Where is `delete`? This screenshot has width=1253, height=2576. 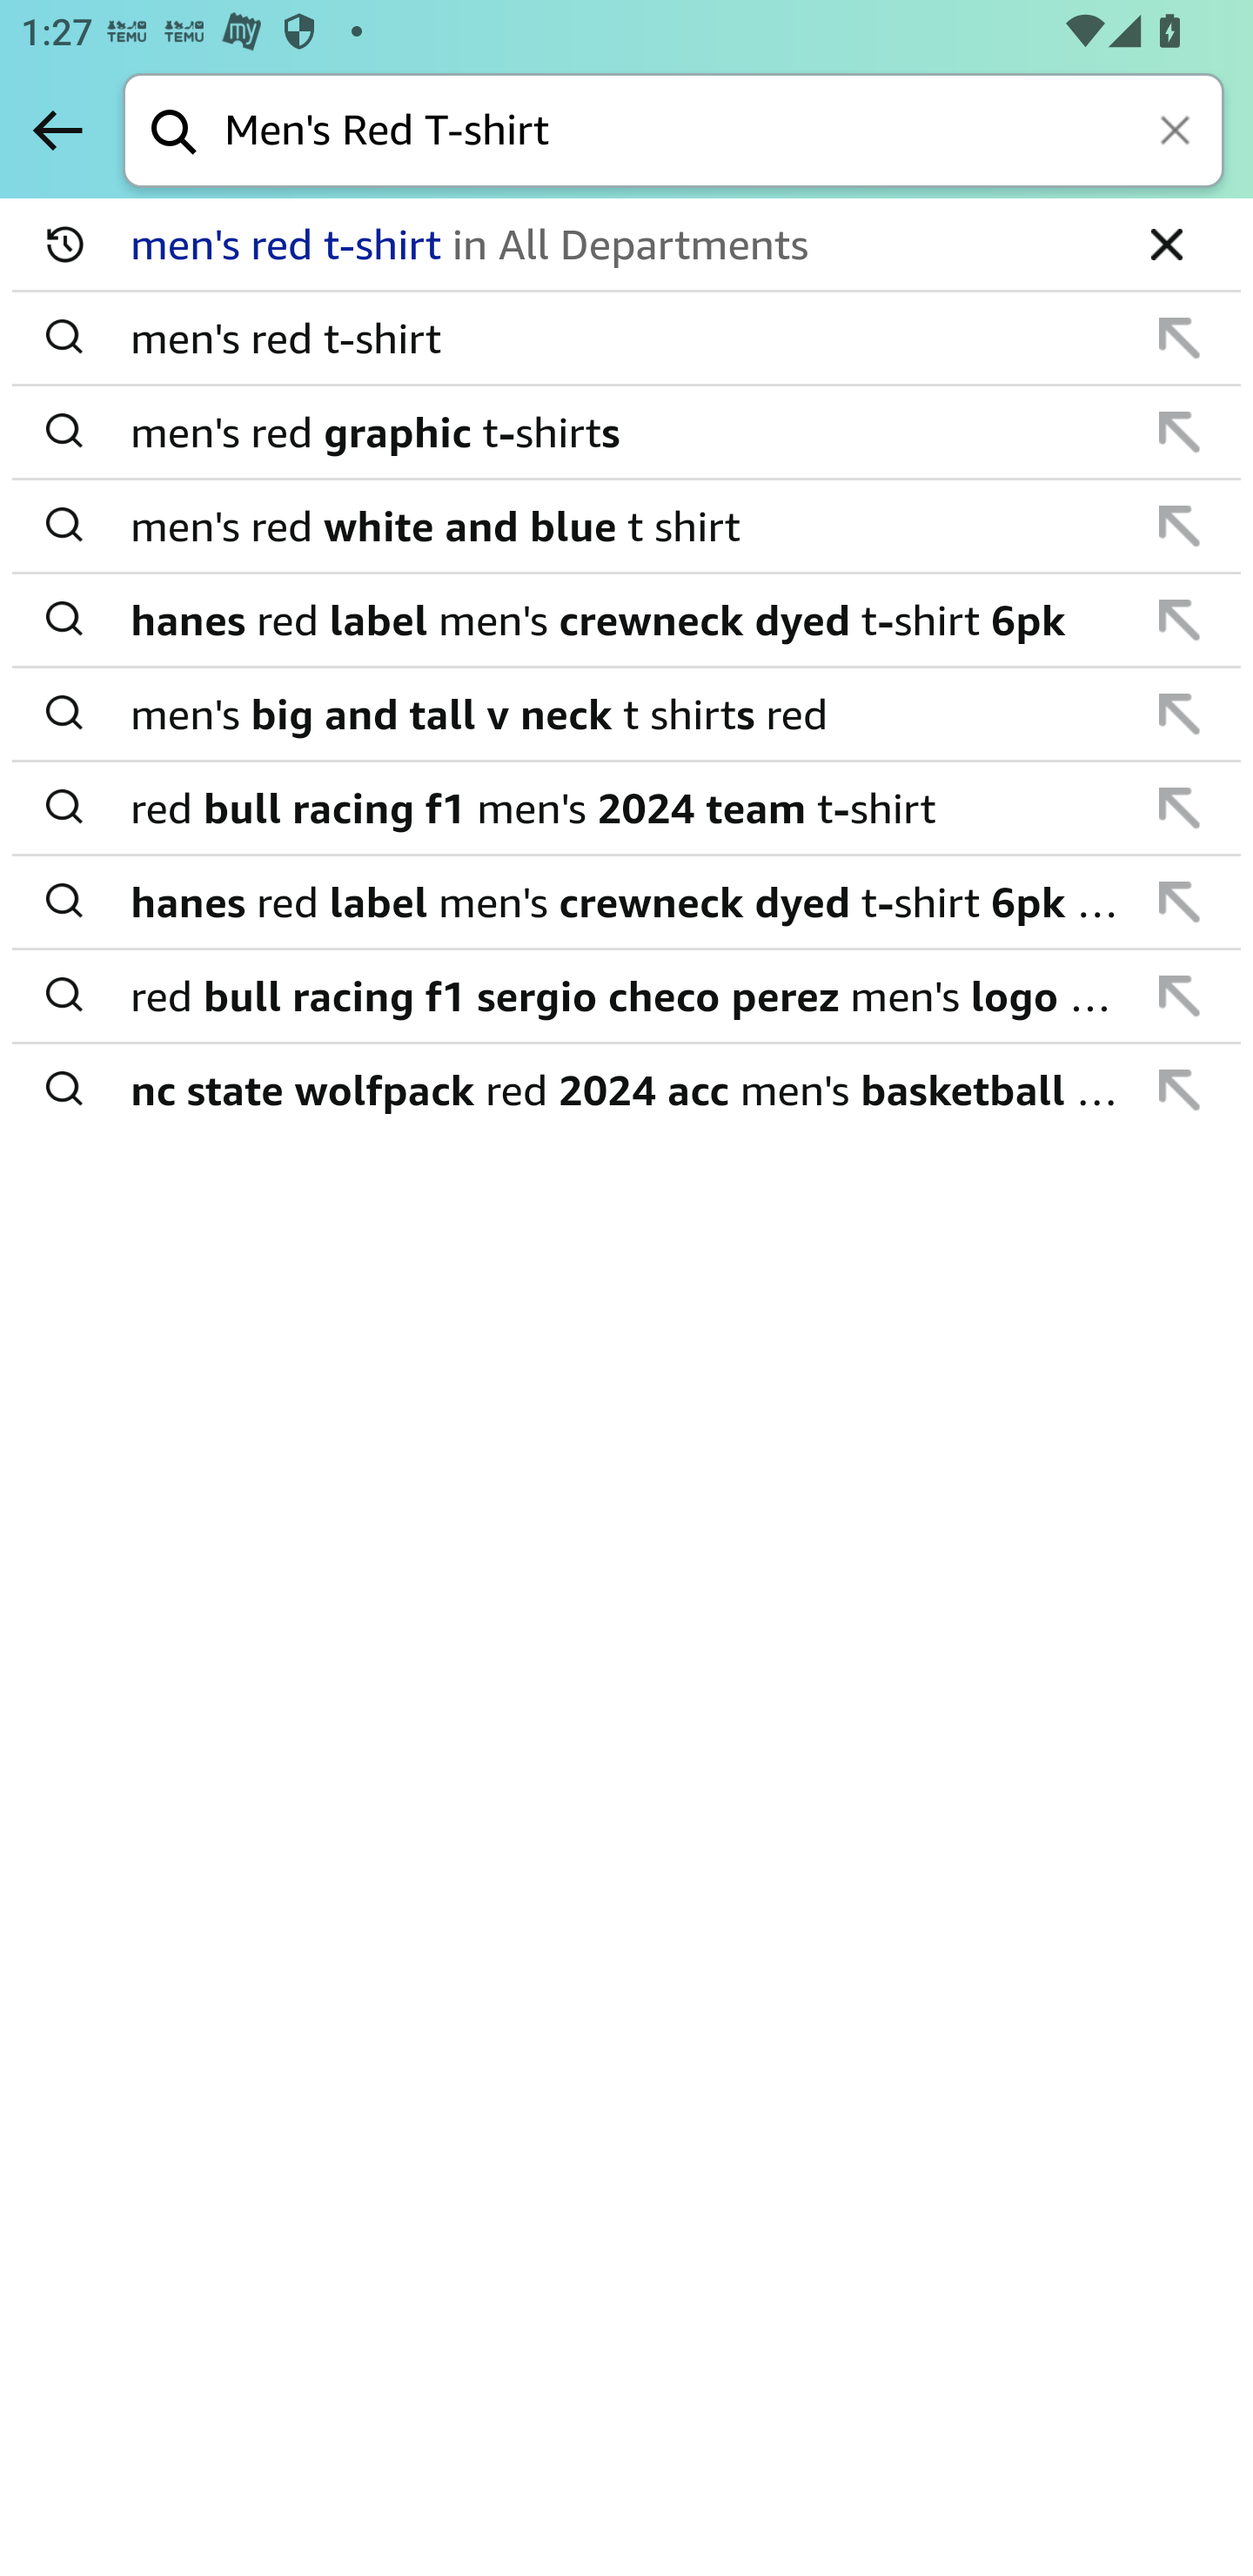
delete is located at coordinates (1166, 243).